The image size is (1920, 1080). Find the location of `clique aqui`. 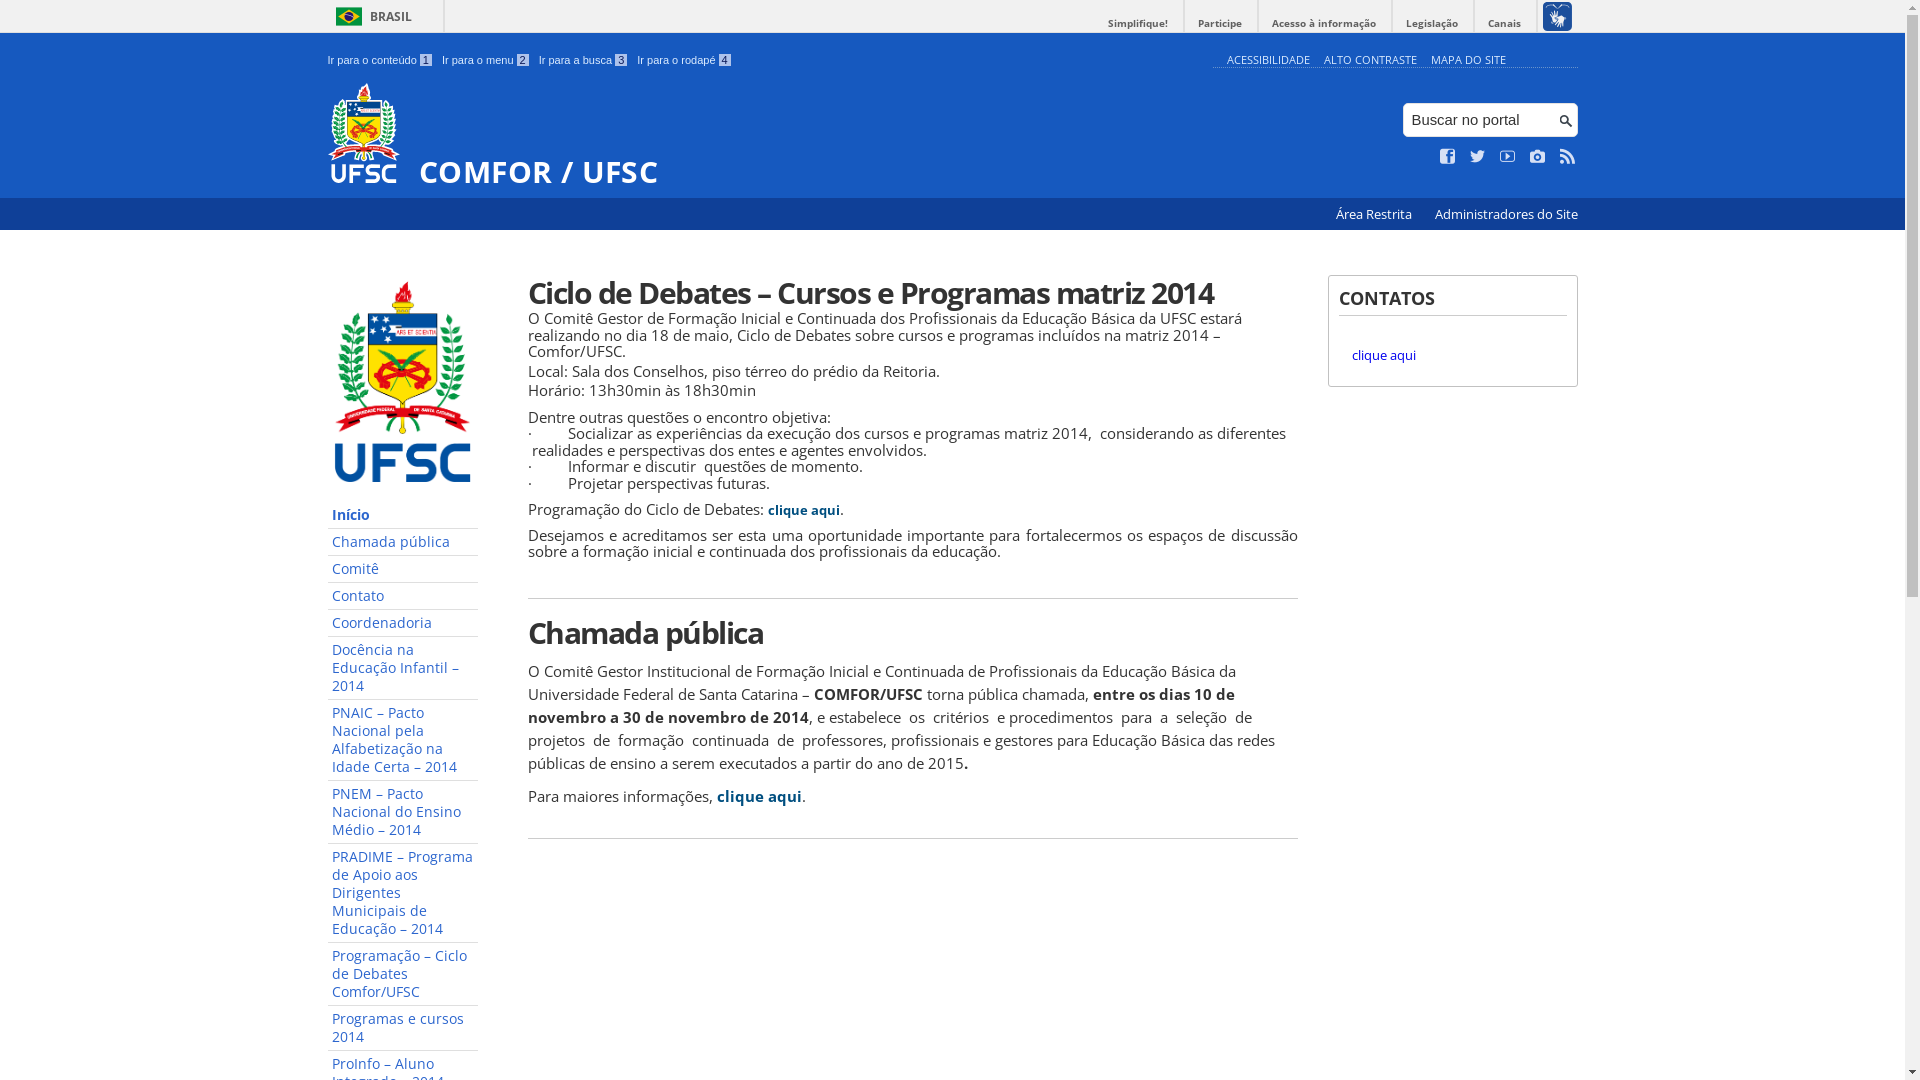

clique aqui is located at coordinates (758, 796).